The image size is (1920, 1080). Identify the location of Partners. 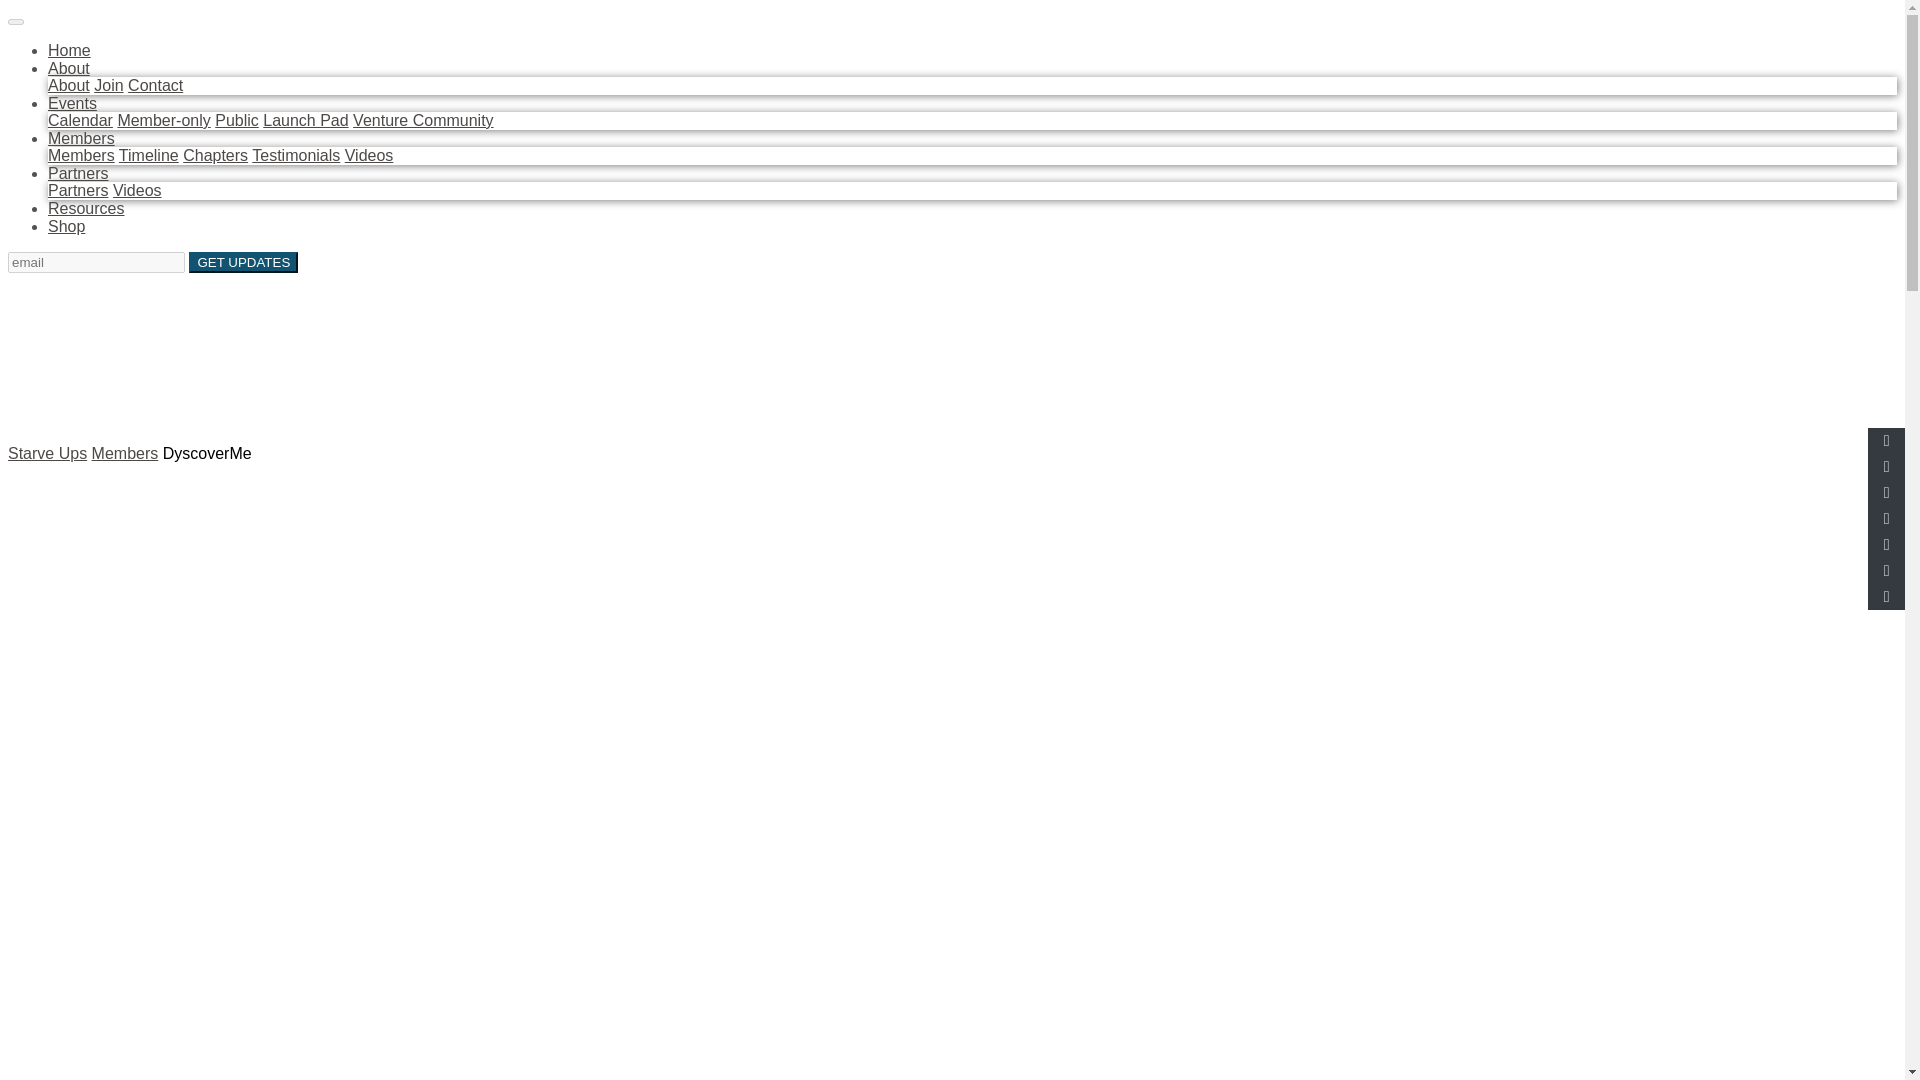
(78, 190).